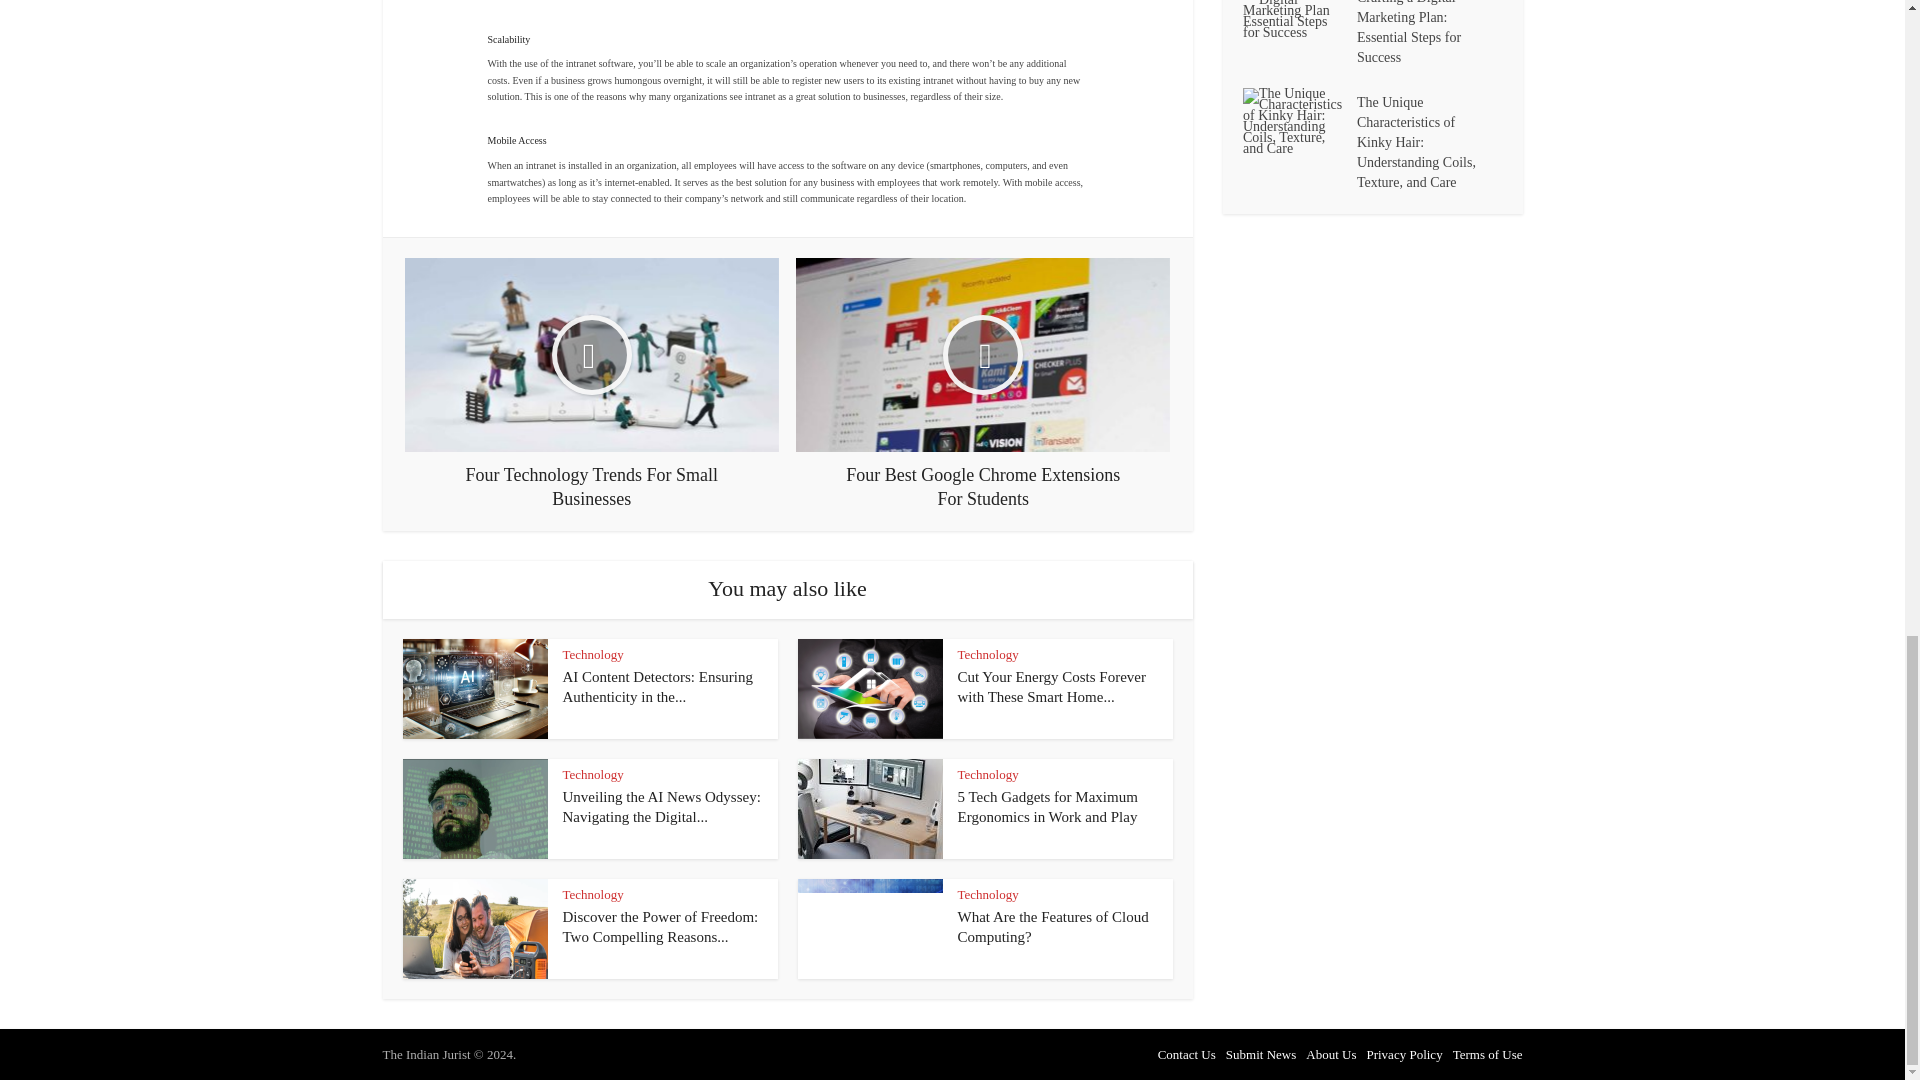 The image size is (1920, 1080). Describe the element at coordinates (1048, 807) in the screenshot. I see `5 Tech Gadgets for Maximum Ergonomics in Work and Play` at that location.